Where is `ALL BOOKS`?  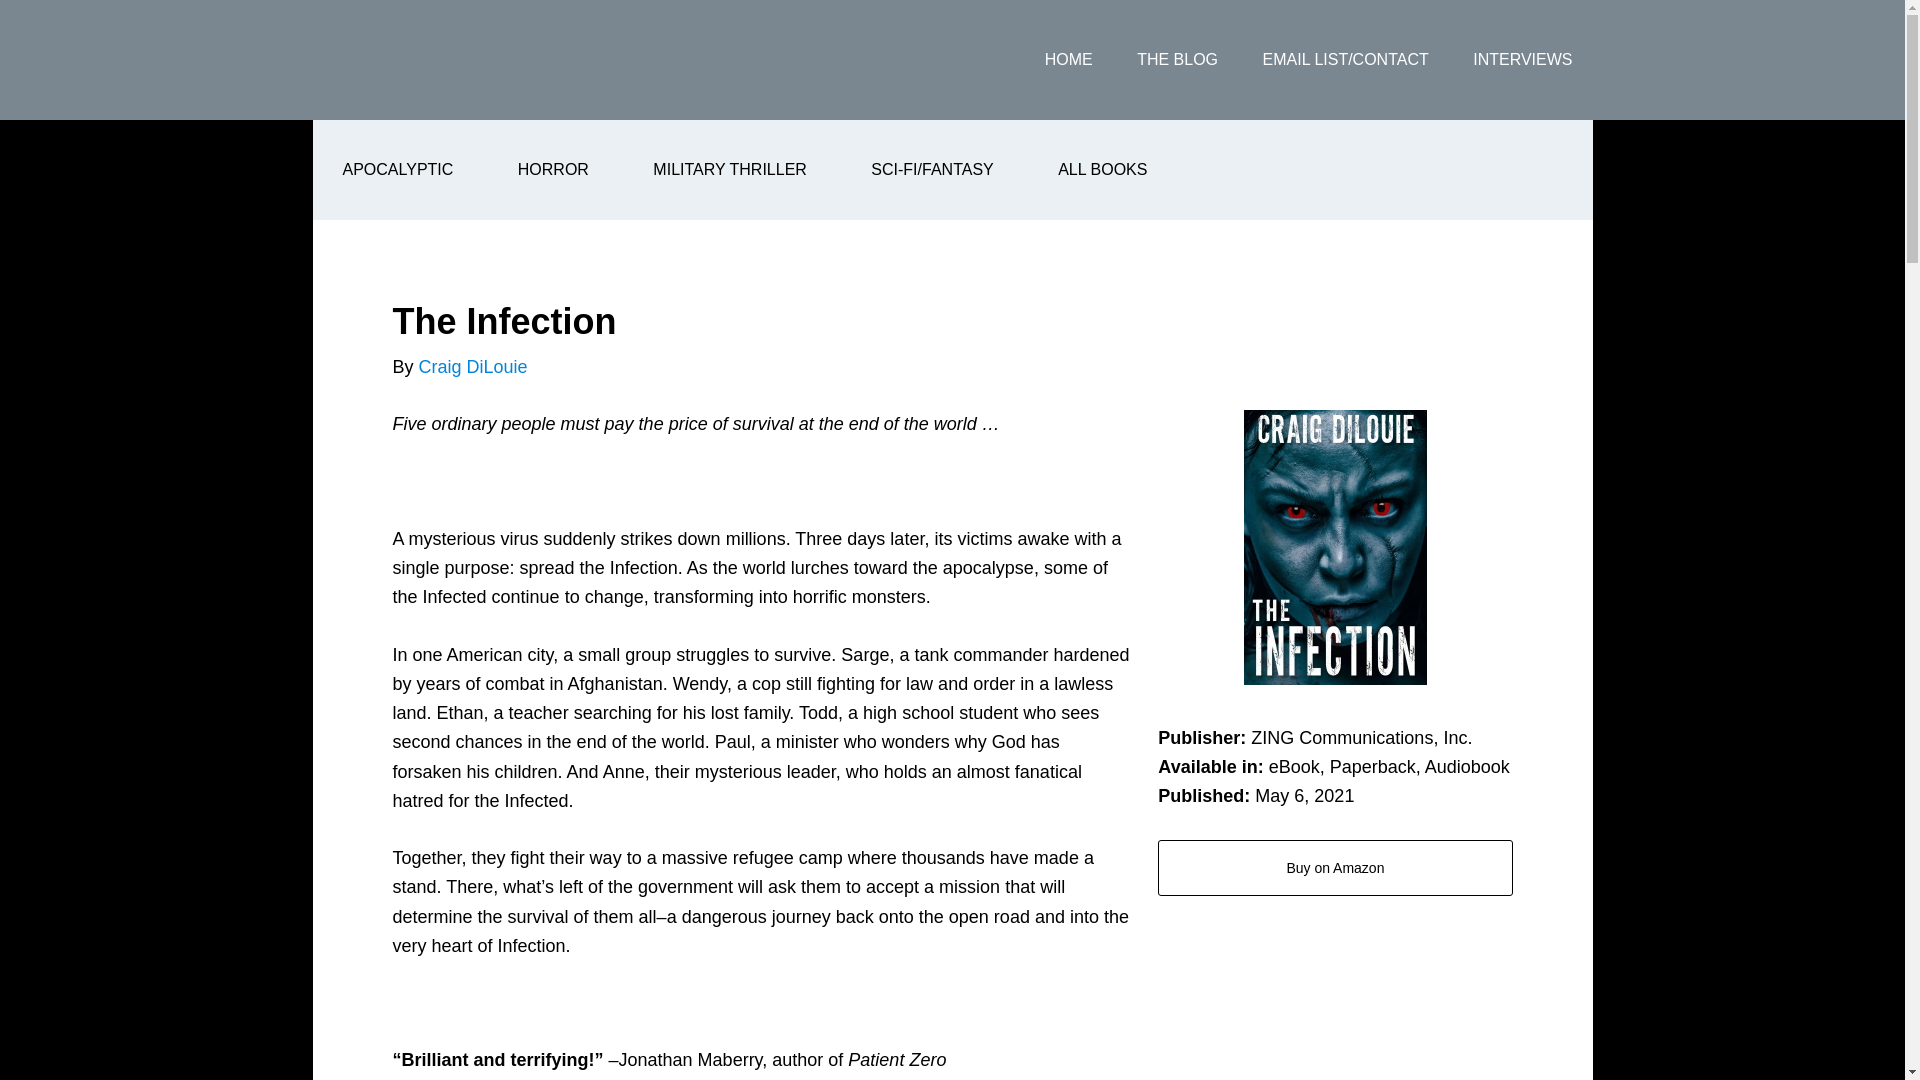
ALL BOOKS is located at coordinates (1102, 170).